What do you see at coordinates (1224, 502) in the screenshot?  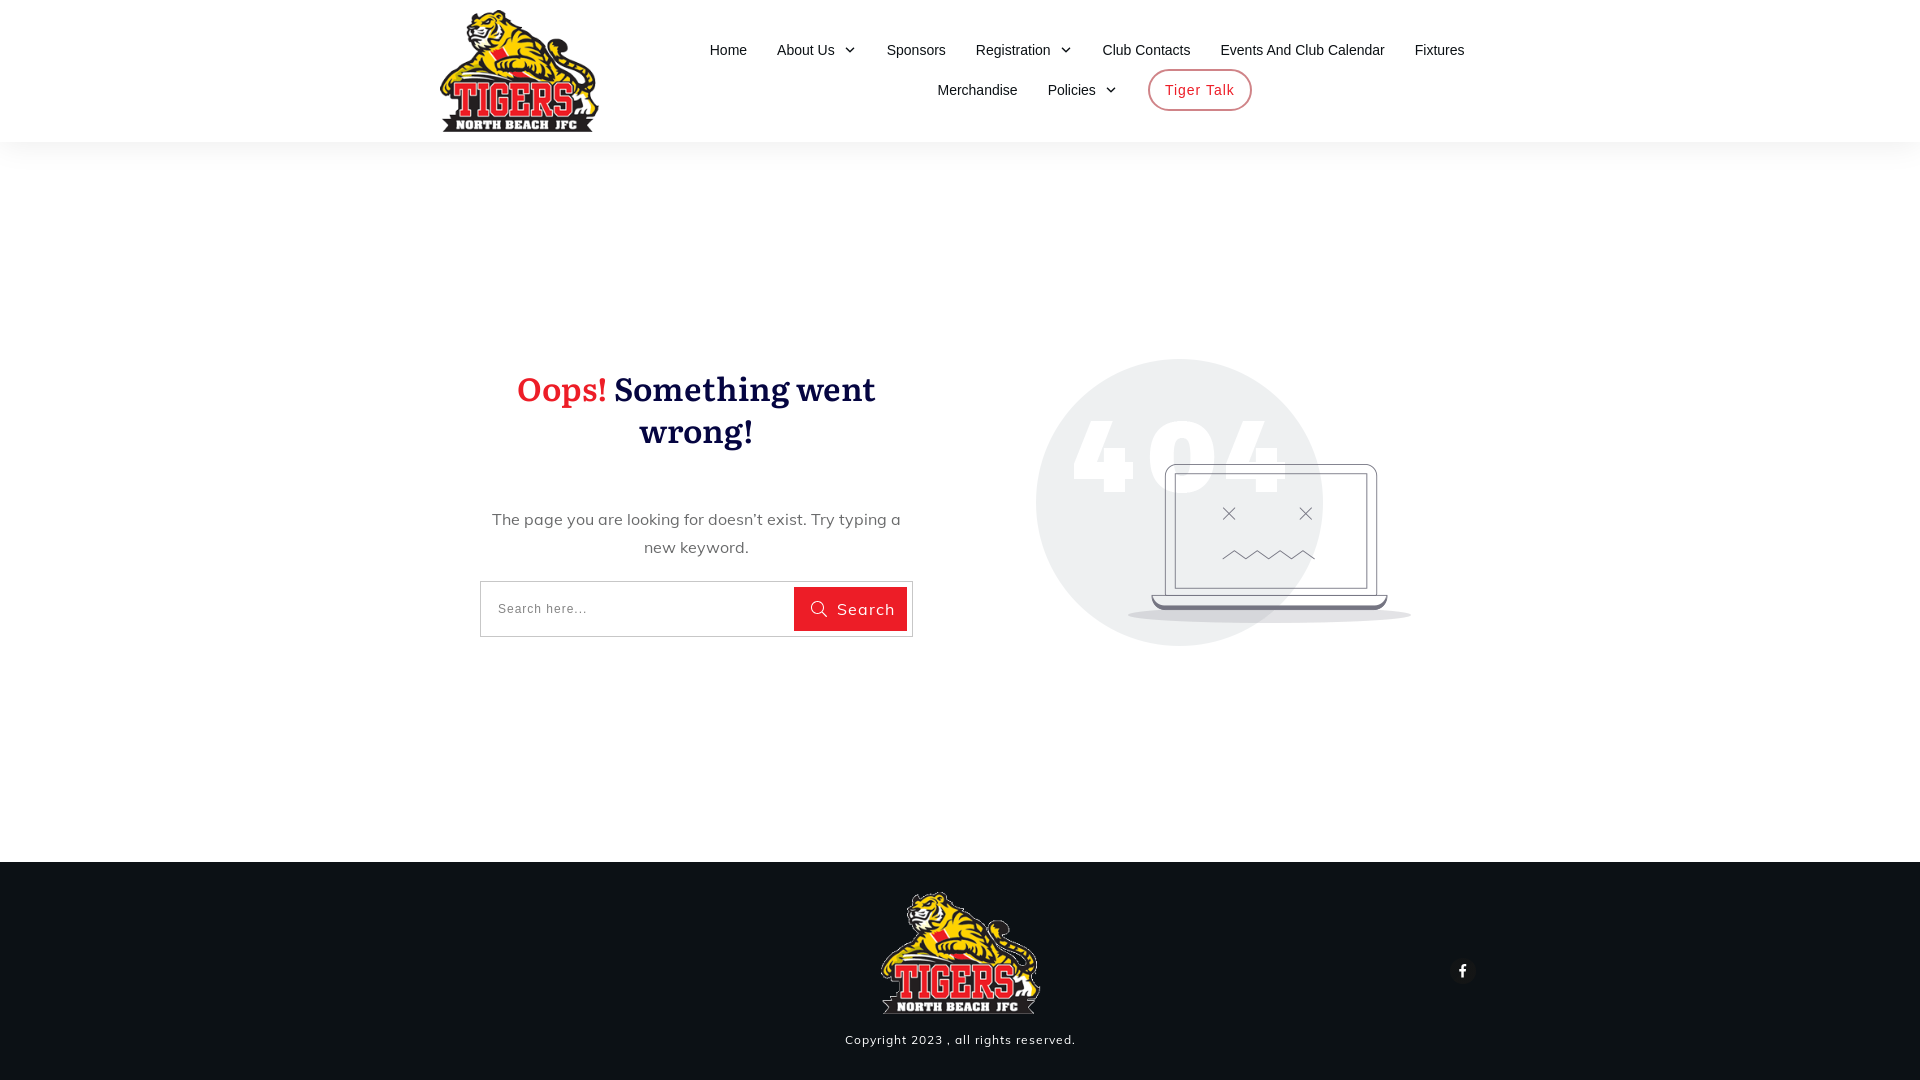 I see `404` at bounding box center [1224, 502].